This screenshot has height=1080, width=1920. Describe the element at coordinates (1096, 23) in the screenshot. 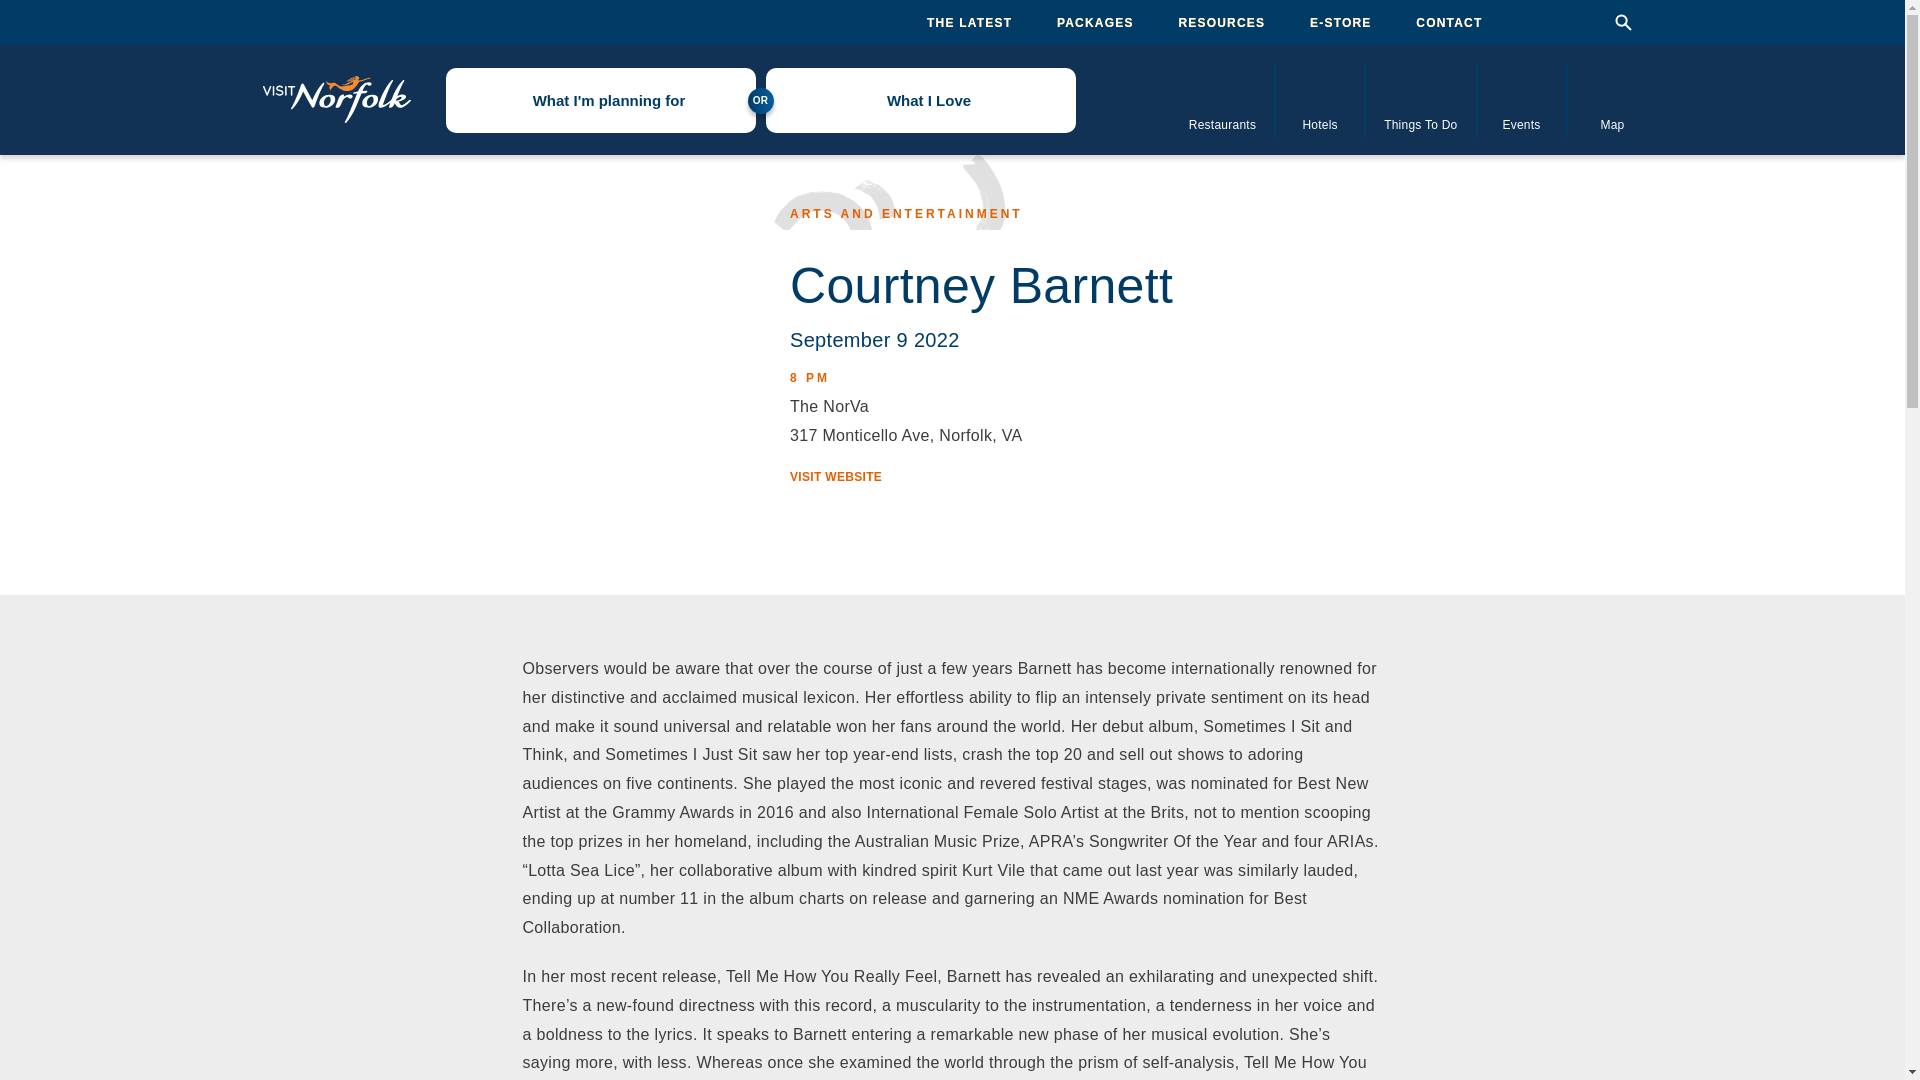

I see `PACKAGES` at that location.